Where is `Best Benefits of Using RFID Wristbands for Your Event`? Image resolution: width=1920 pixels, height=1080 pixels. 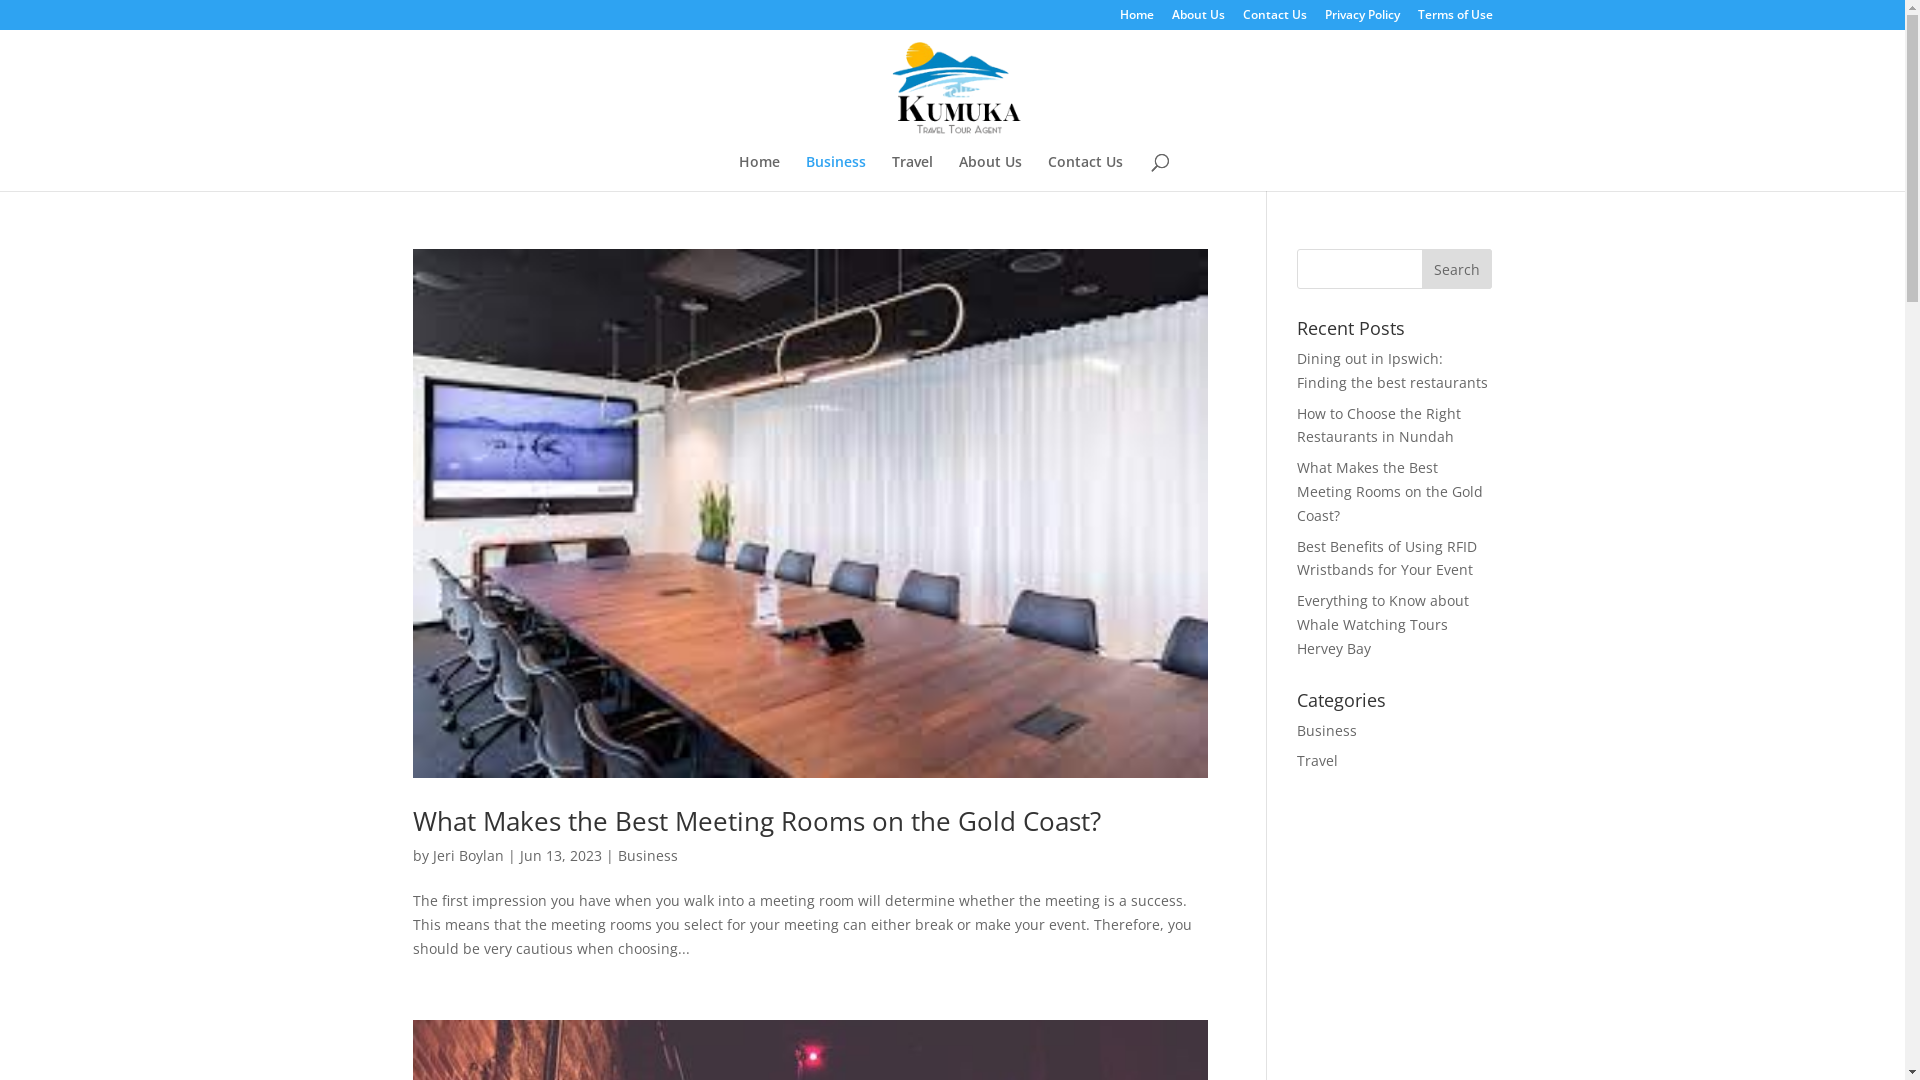 Best Benefits of Using RFID Wristbands for Your Event is located at coordinates (1387, 558).